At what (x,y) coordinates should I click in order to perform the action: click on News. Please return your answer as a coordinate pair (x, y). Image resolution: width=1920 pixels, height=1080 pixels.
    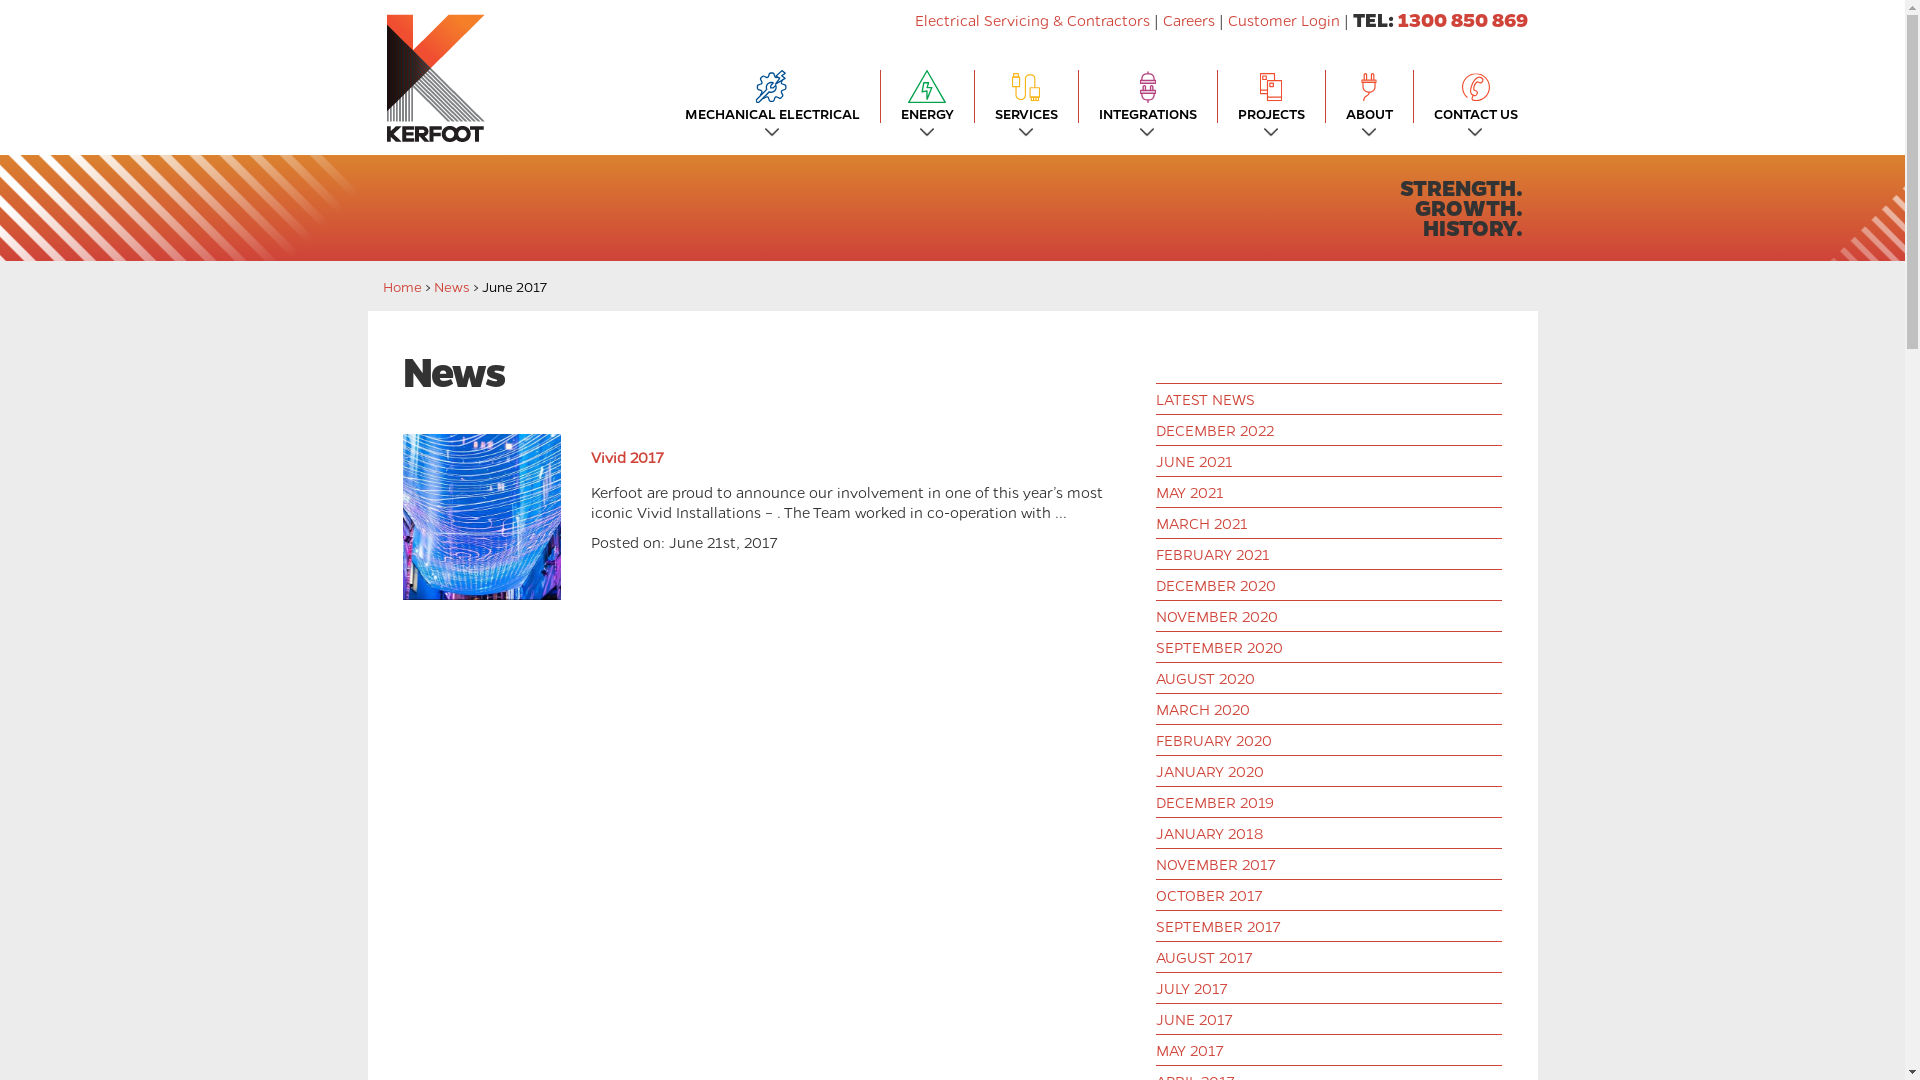
    Looking at the image, I should click on (452, 286).